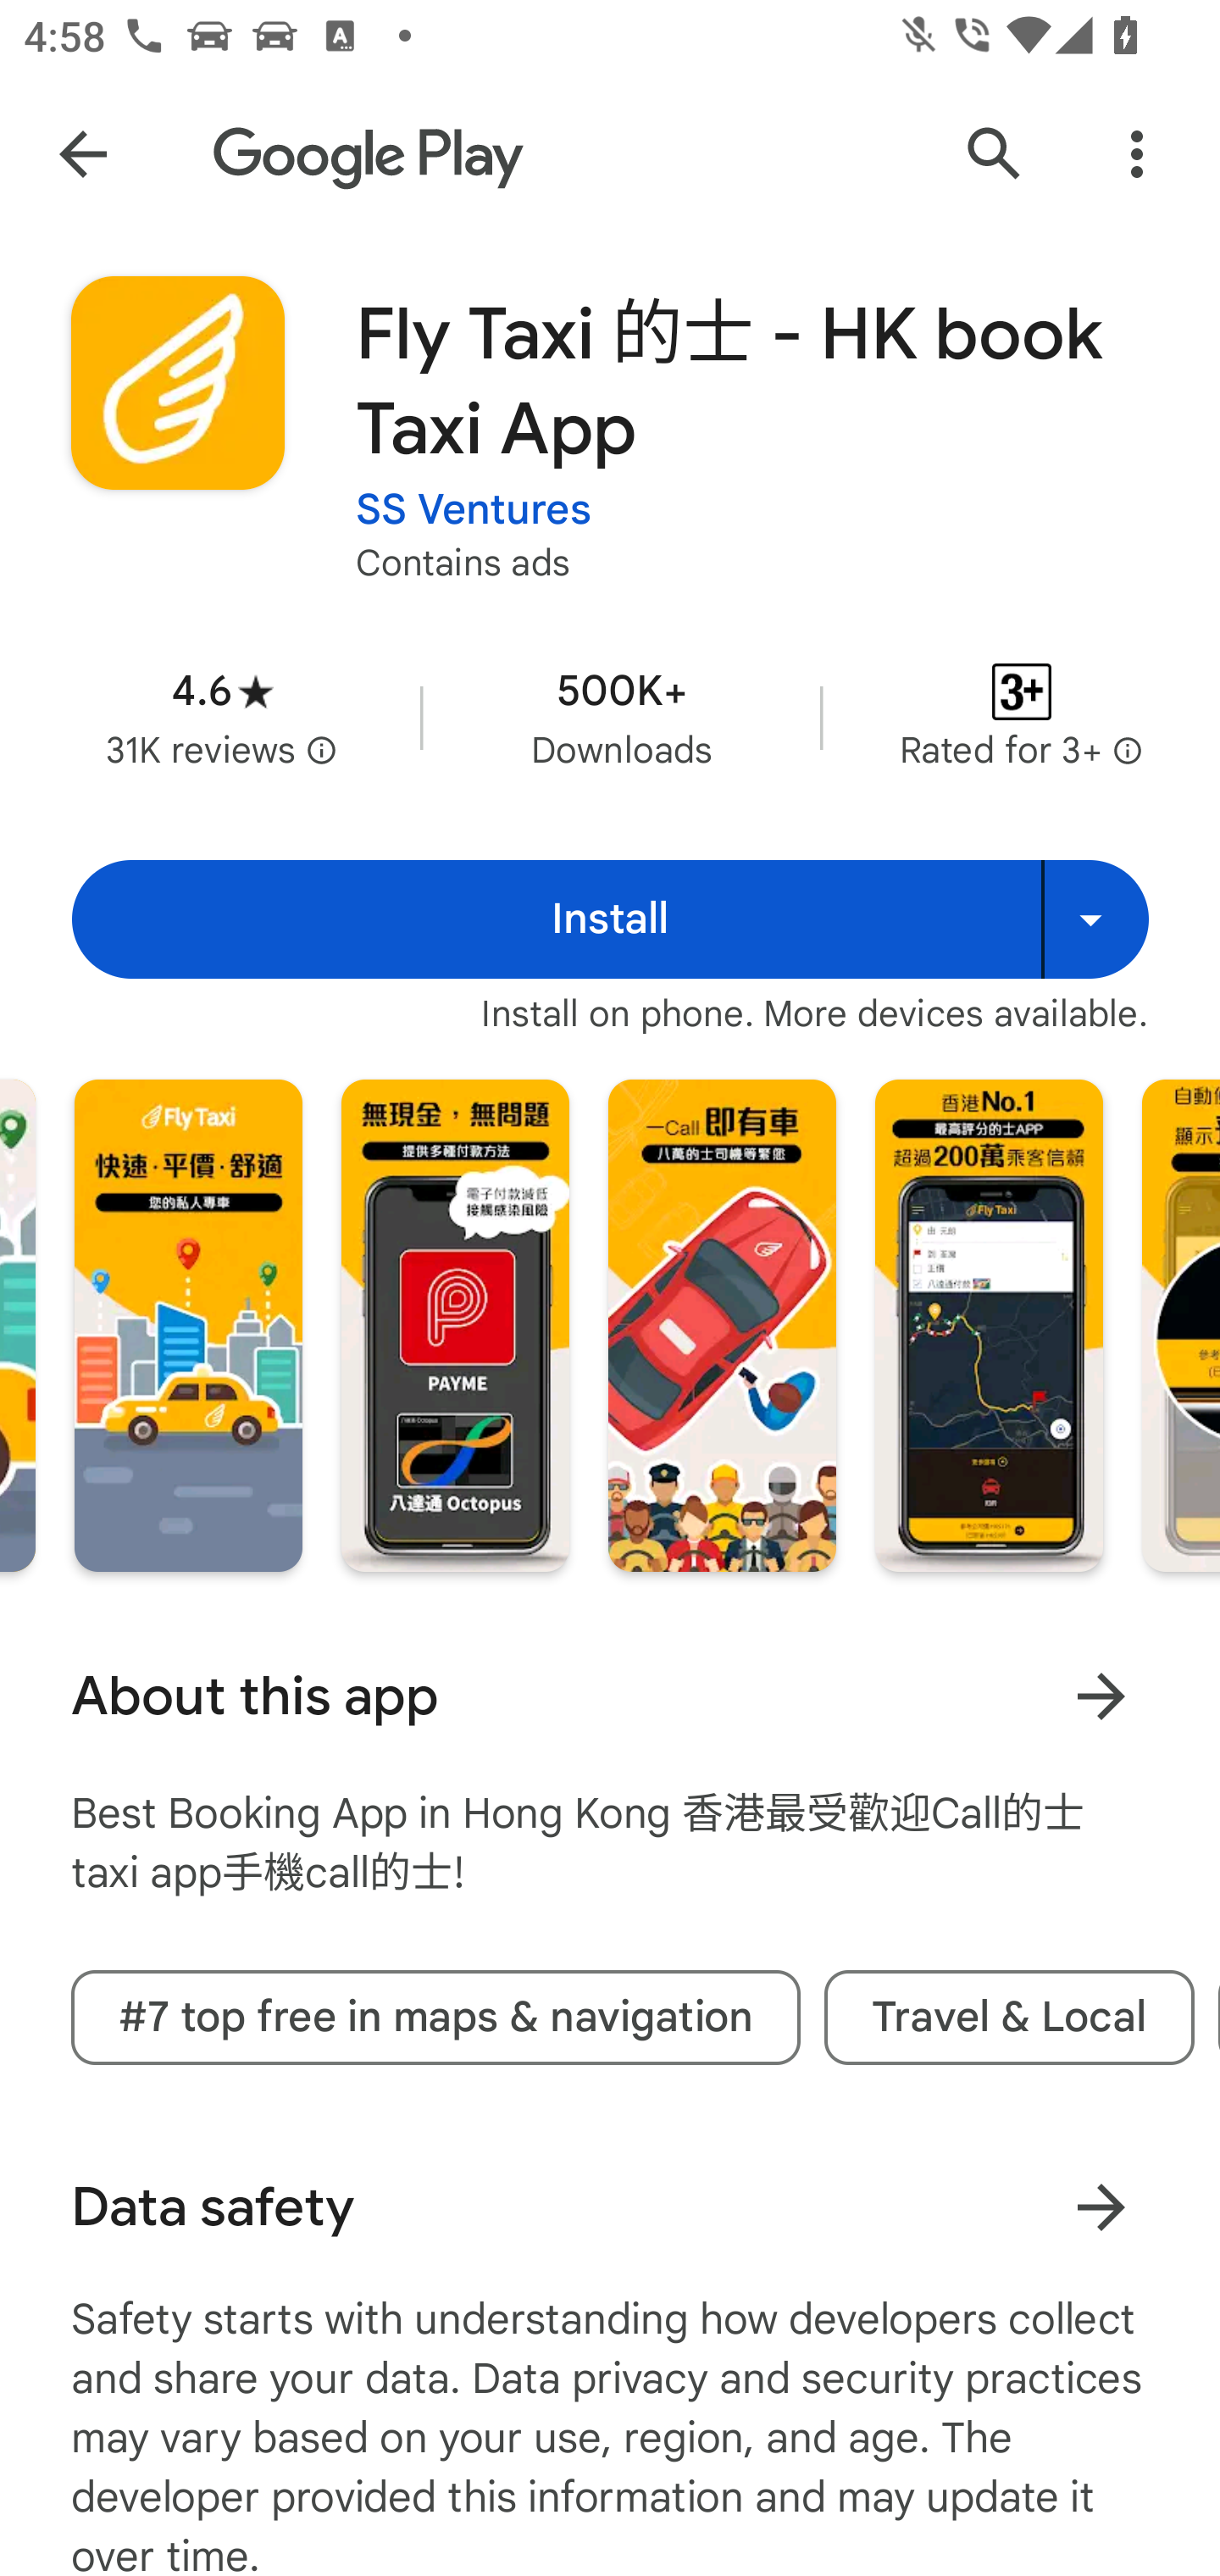  What do you see at coordinates (1009, 2018) in the screenshot?
I see `Travel & Local tag` at bounding box center [1009, 2018].